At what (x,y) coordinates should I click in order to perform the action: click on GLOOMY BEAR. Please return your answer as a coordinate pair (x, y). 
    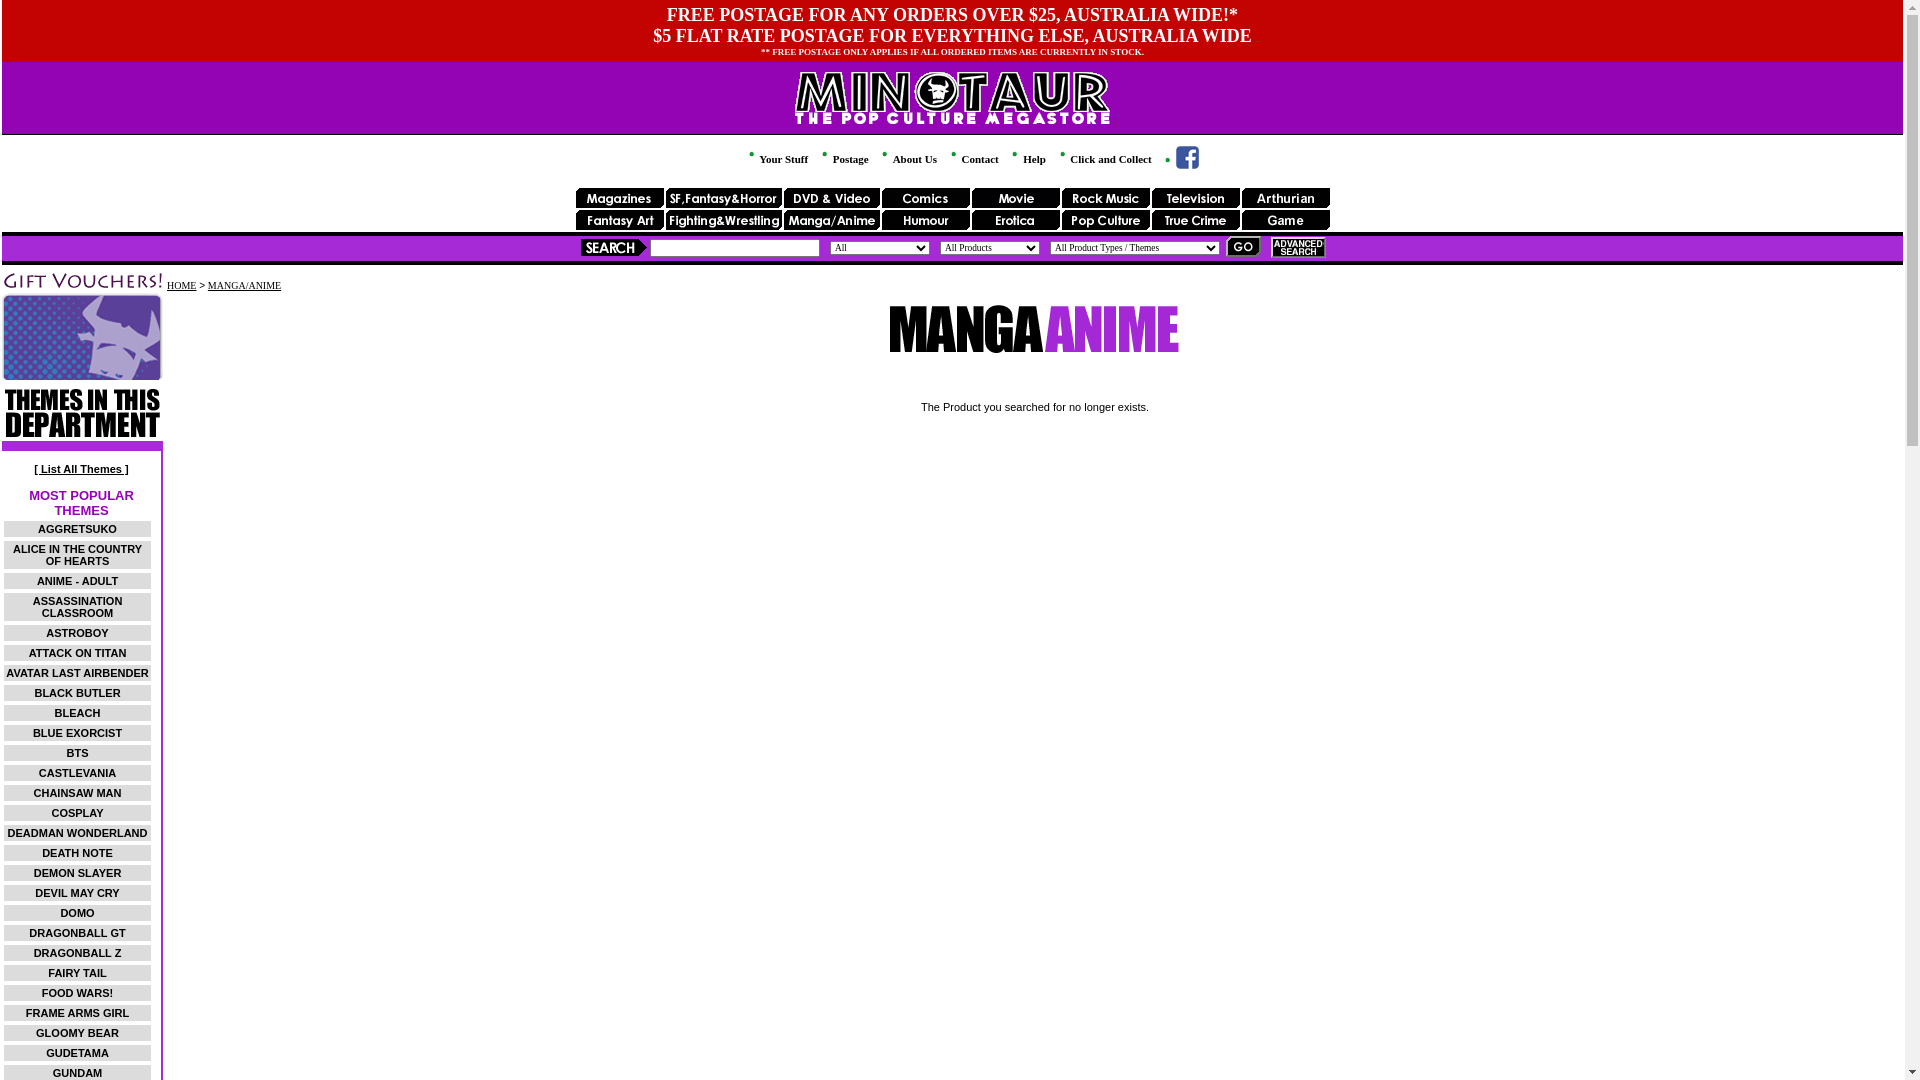
    Looking at the image, I should click on (78, 1033).